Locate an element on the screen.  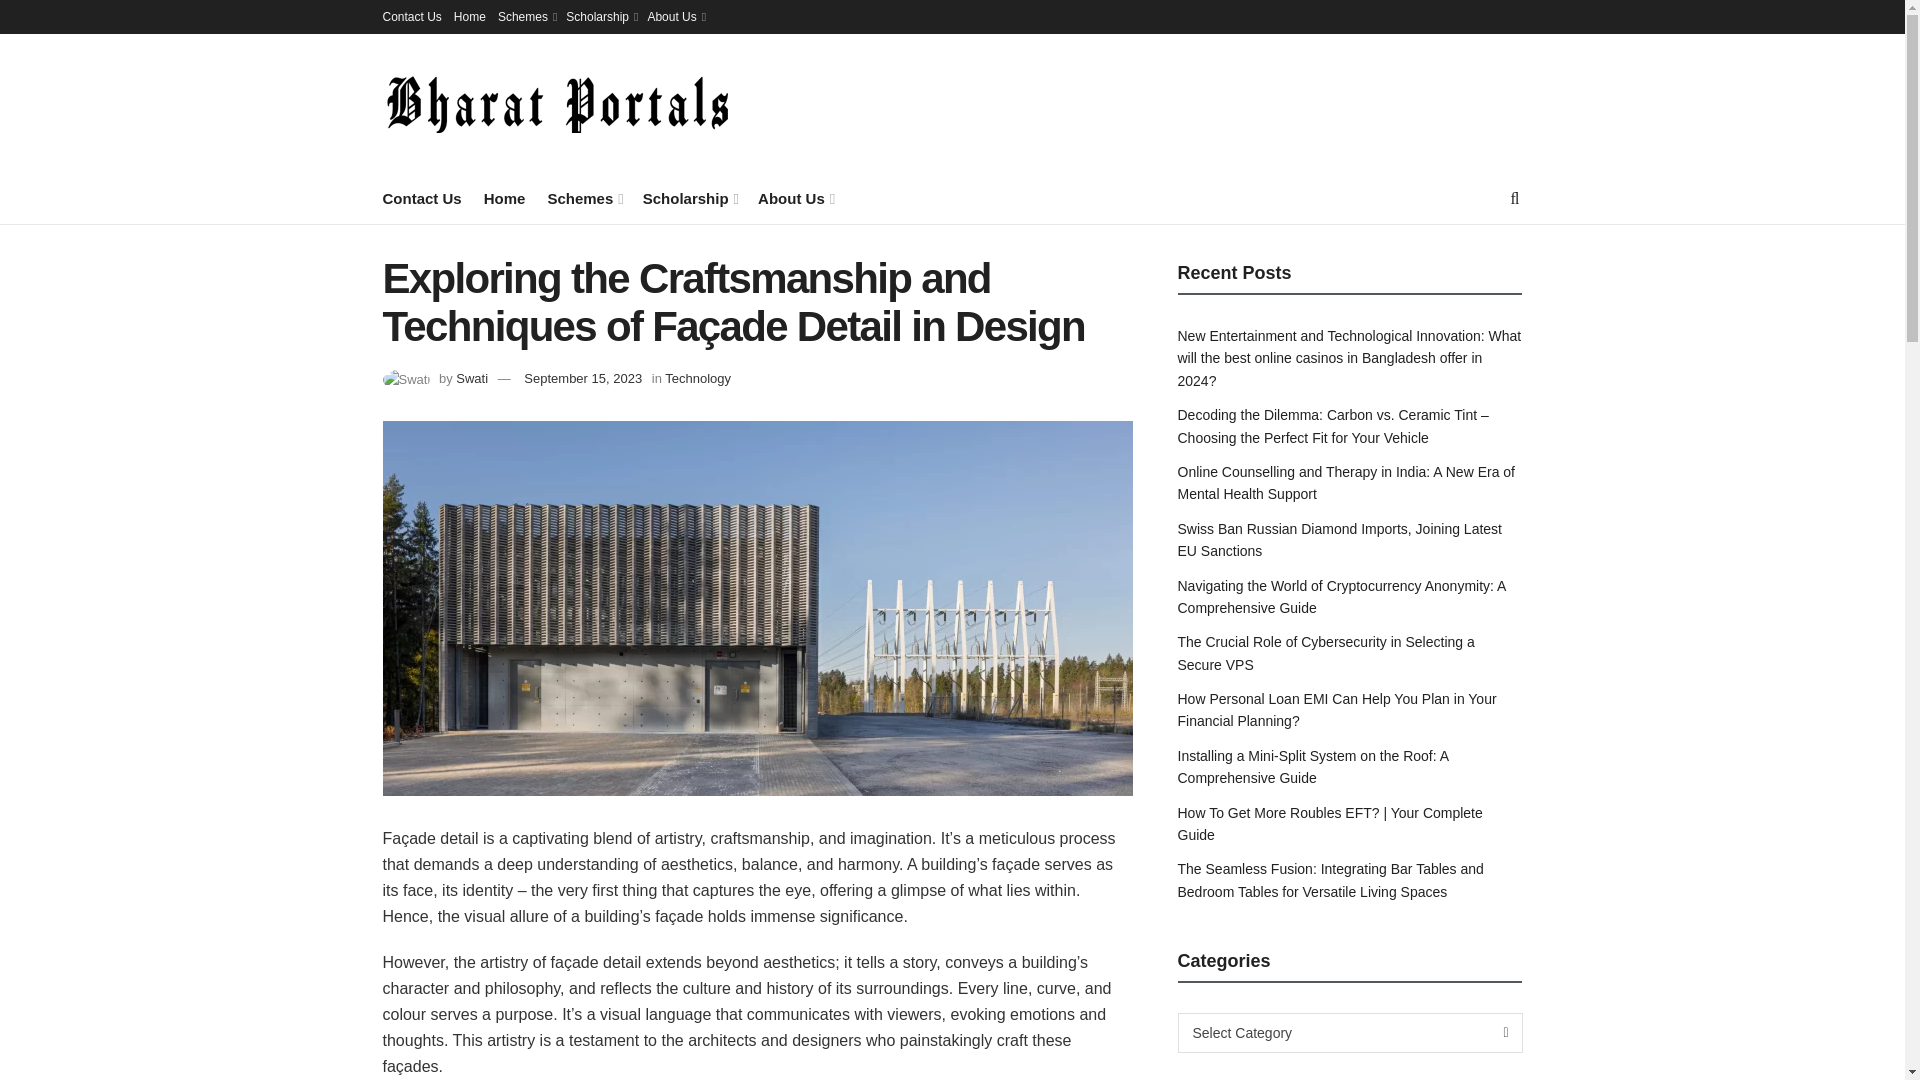
Home is located at coordinates (504, 198).